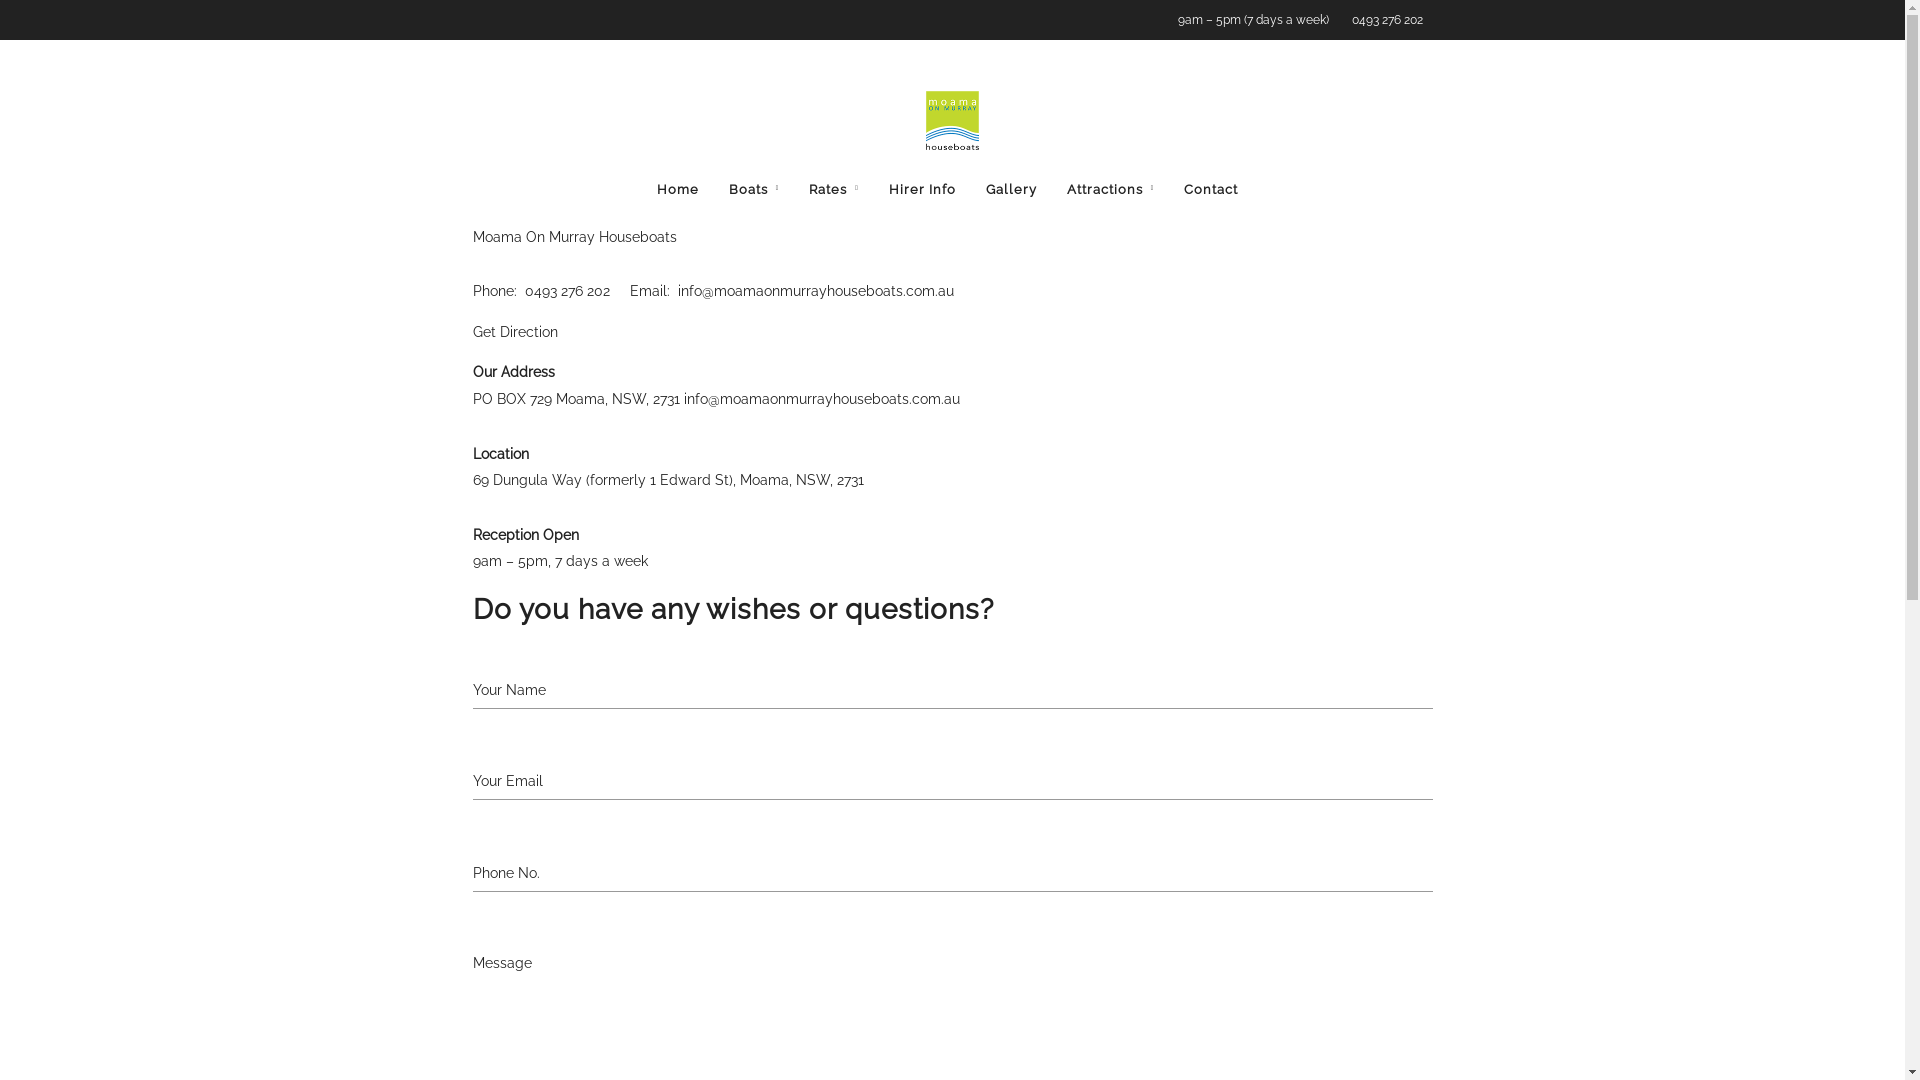  What do you see at coordinates (754, 190) in the screenshot?
I see `Boats` at bounding box center [754, 190].